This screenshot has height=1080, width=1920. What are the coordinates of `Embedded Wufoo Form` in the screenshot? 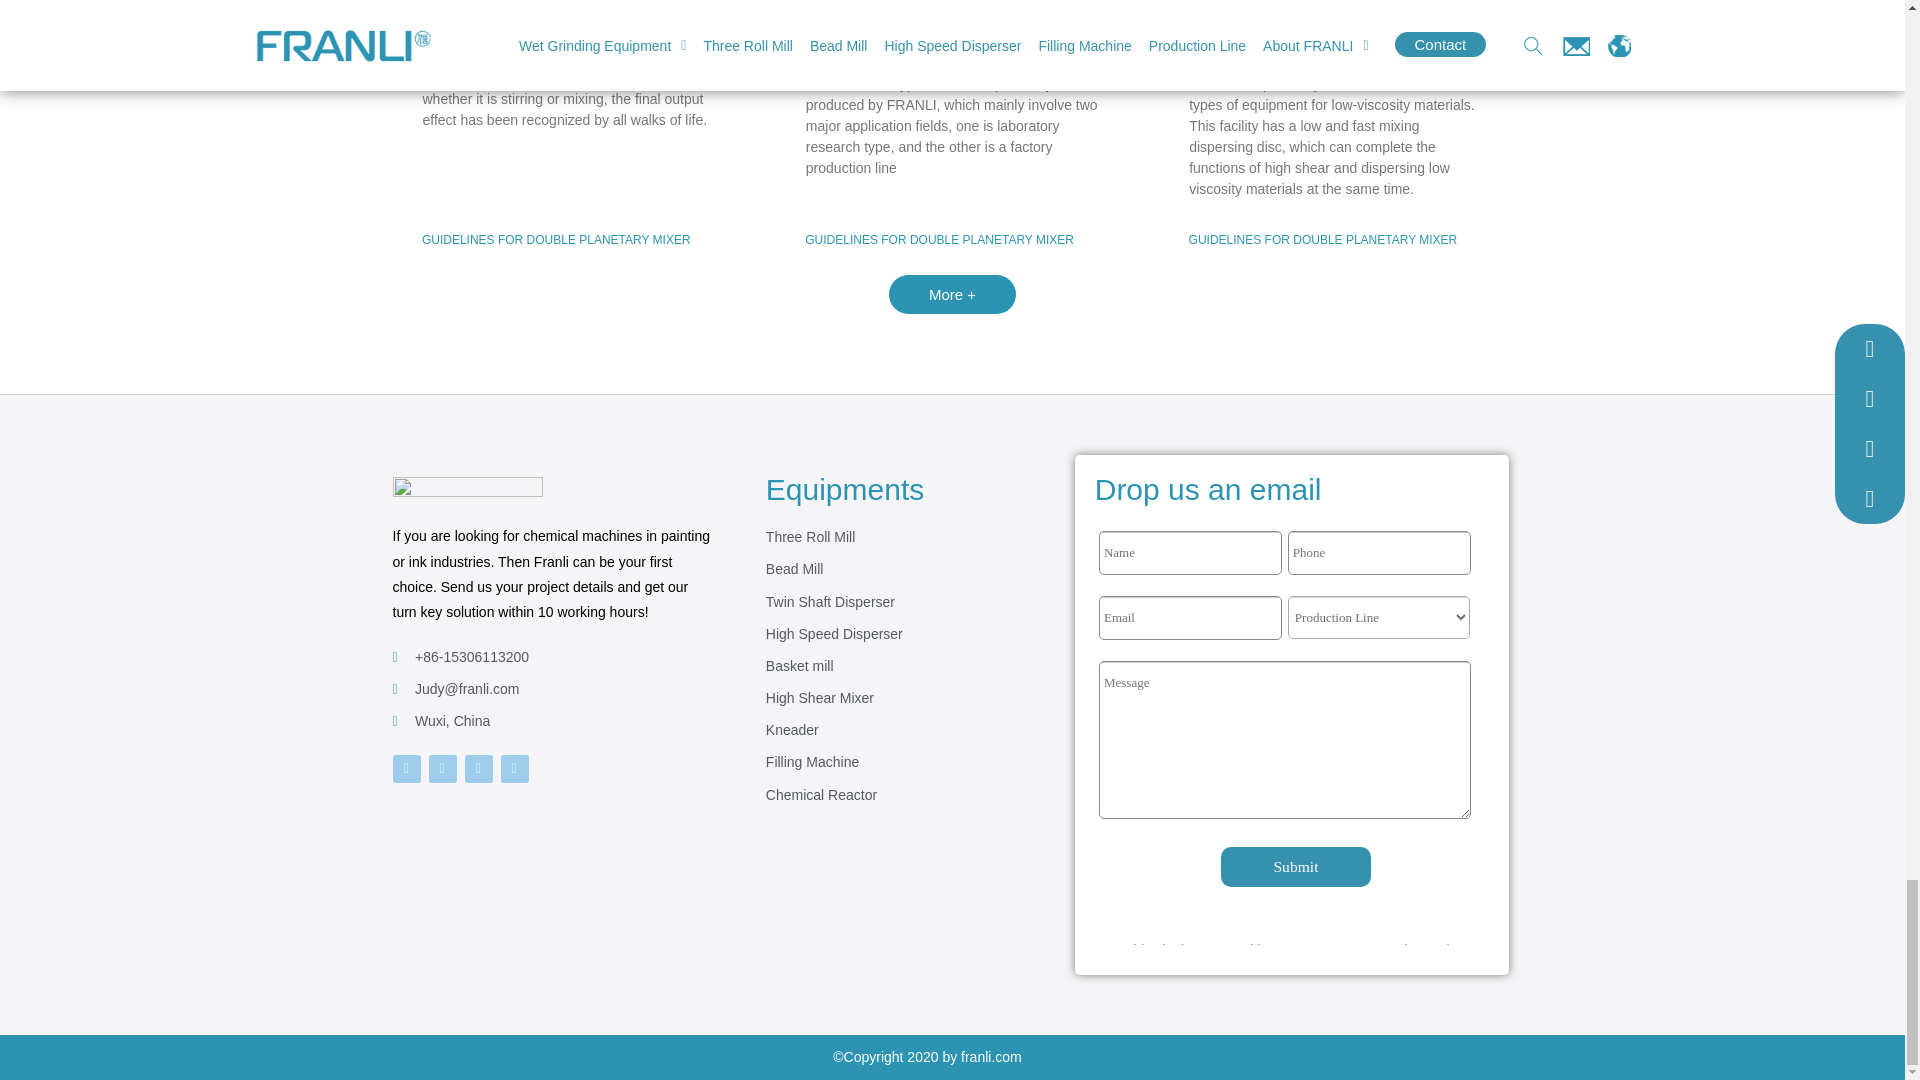 It's located at (1292, 734).